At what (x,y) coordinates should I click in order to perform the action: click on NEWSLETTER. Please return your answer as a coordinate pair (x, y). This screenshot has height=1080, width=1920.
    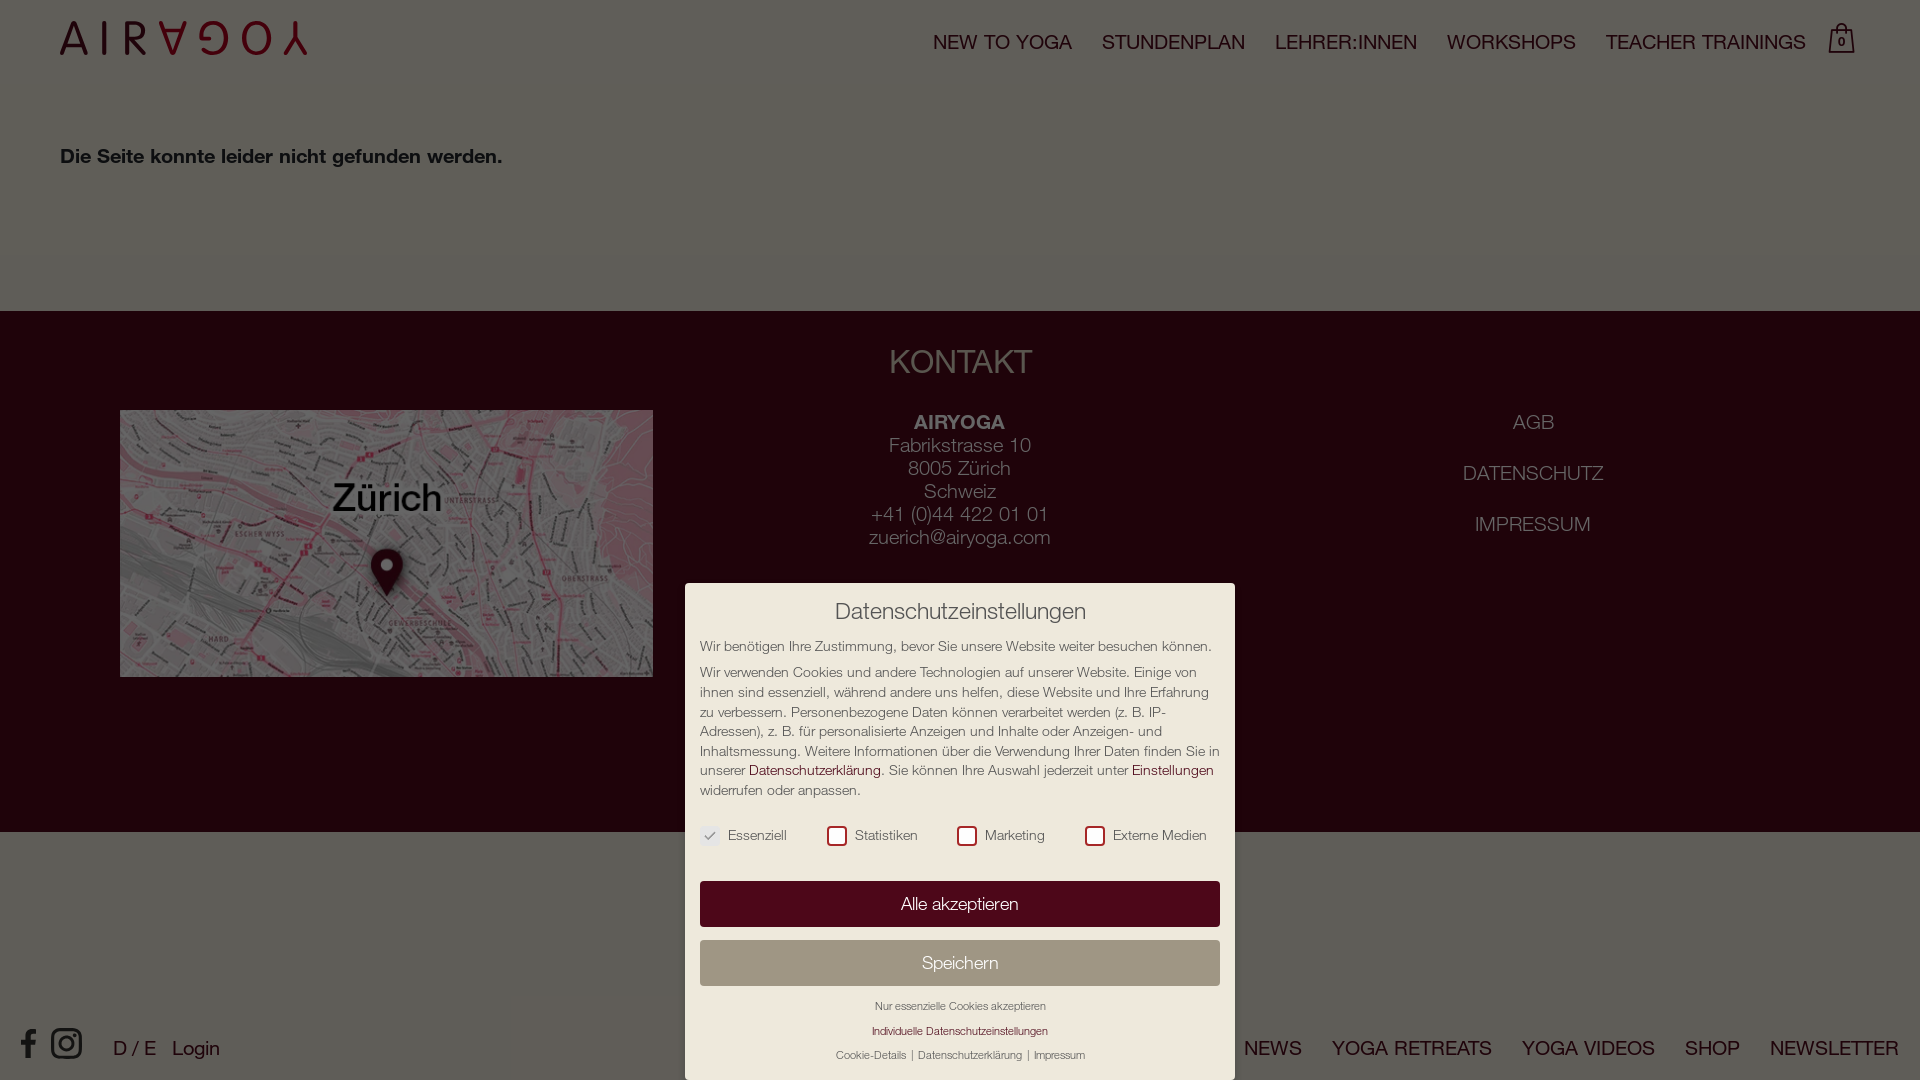
    Looking at the image, I should click on (1834, 1048).